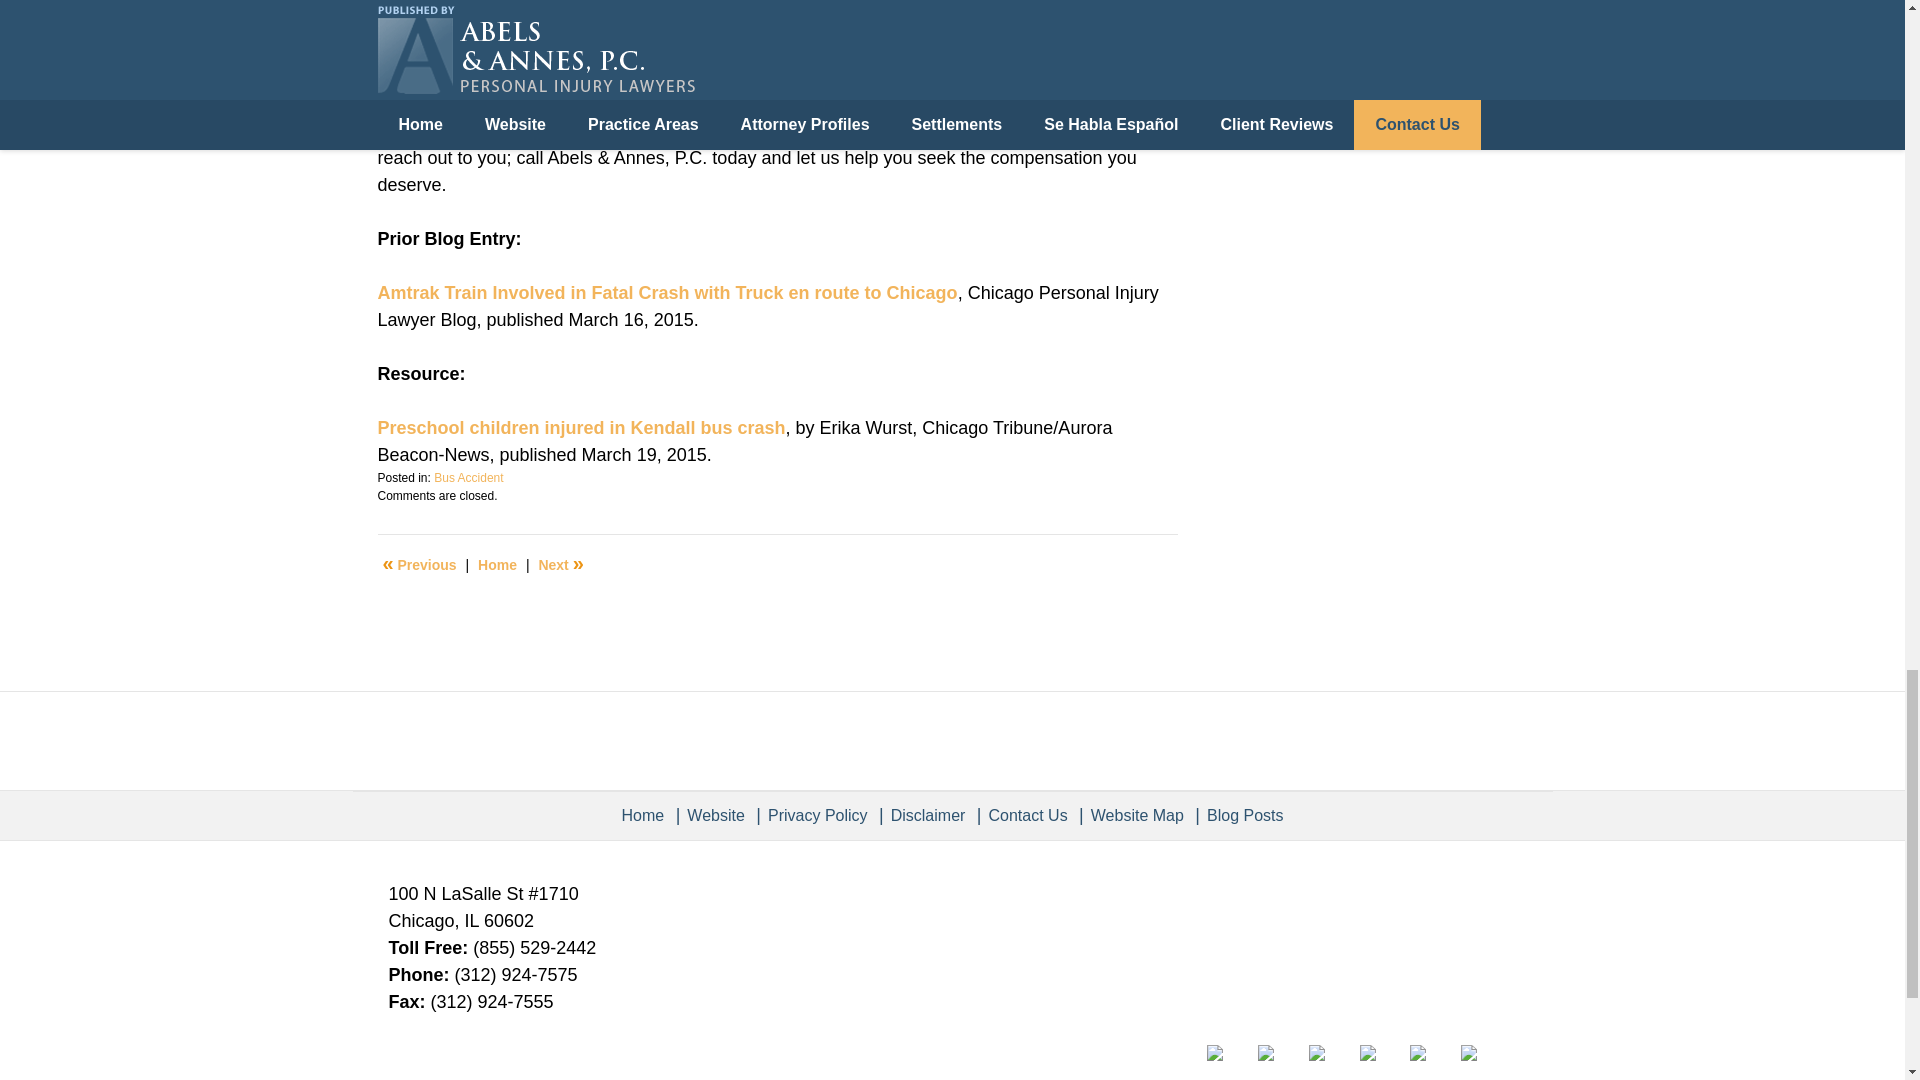 This screenshot has width=1920, height=1080. I want to click on Two Car Crash on I-290 Injures 7, so click(560, 564).